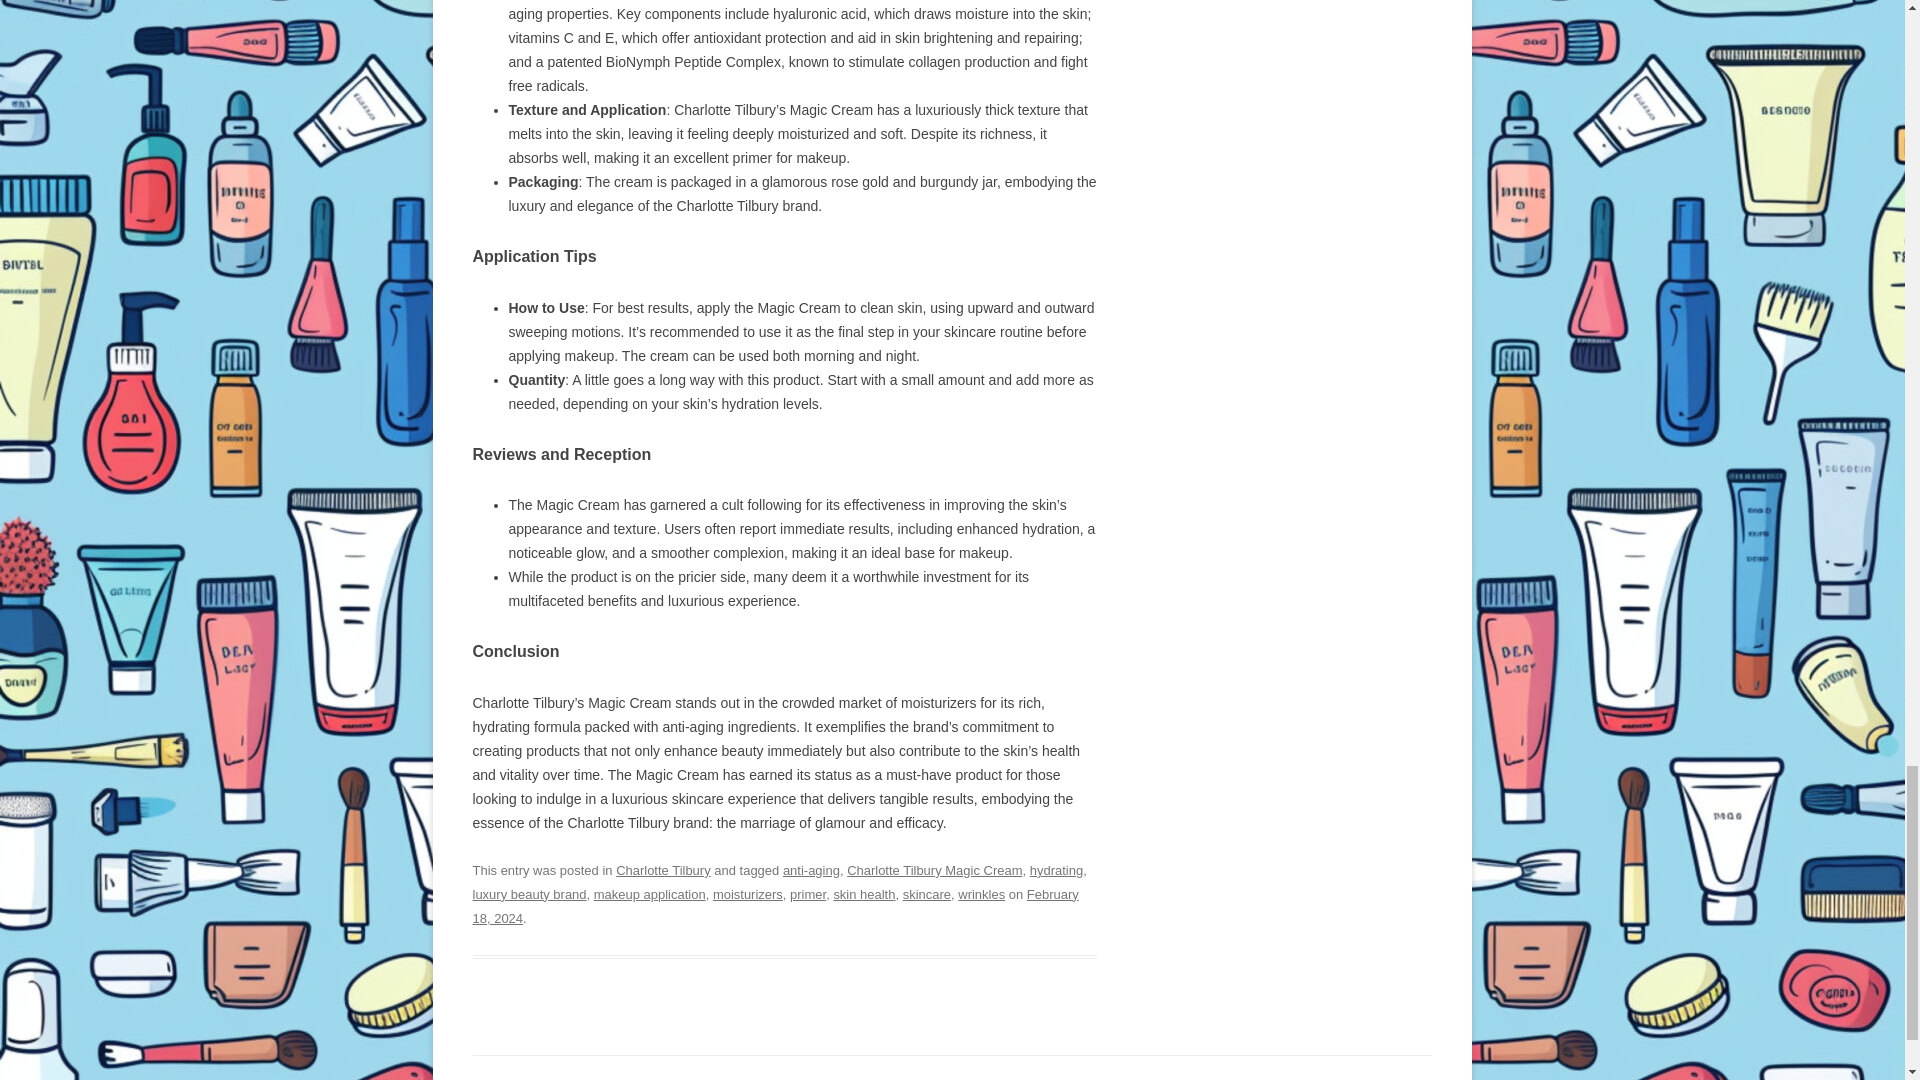 The width and height of the screenshot is (1920, 1080). Describe the element at coordinates (774, 906) in the screenshot. I see `5:11 pm` at that location.